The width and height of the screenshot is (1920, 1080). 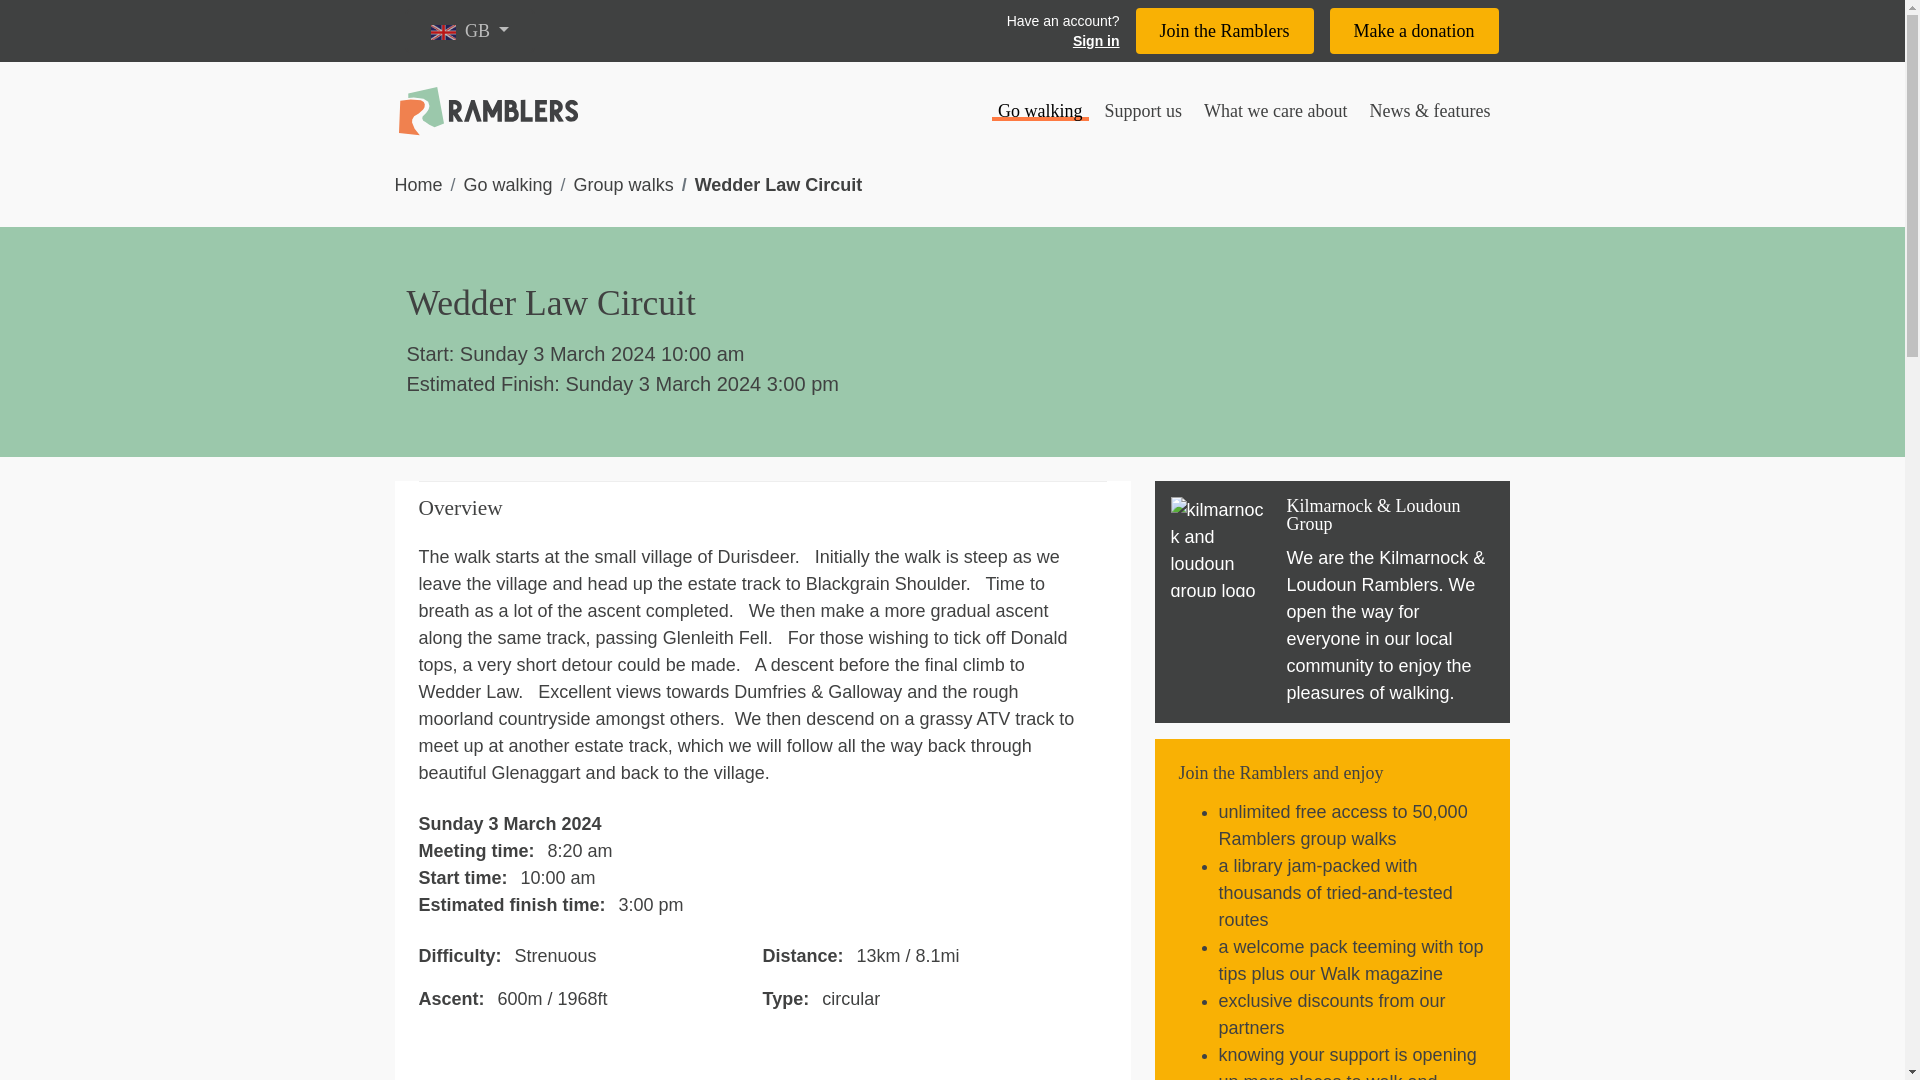 I want to click on What we care about, so click(x=1276, y=112).